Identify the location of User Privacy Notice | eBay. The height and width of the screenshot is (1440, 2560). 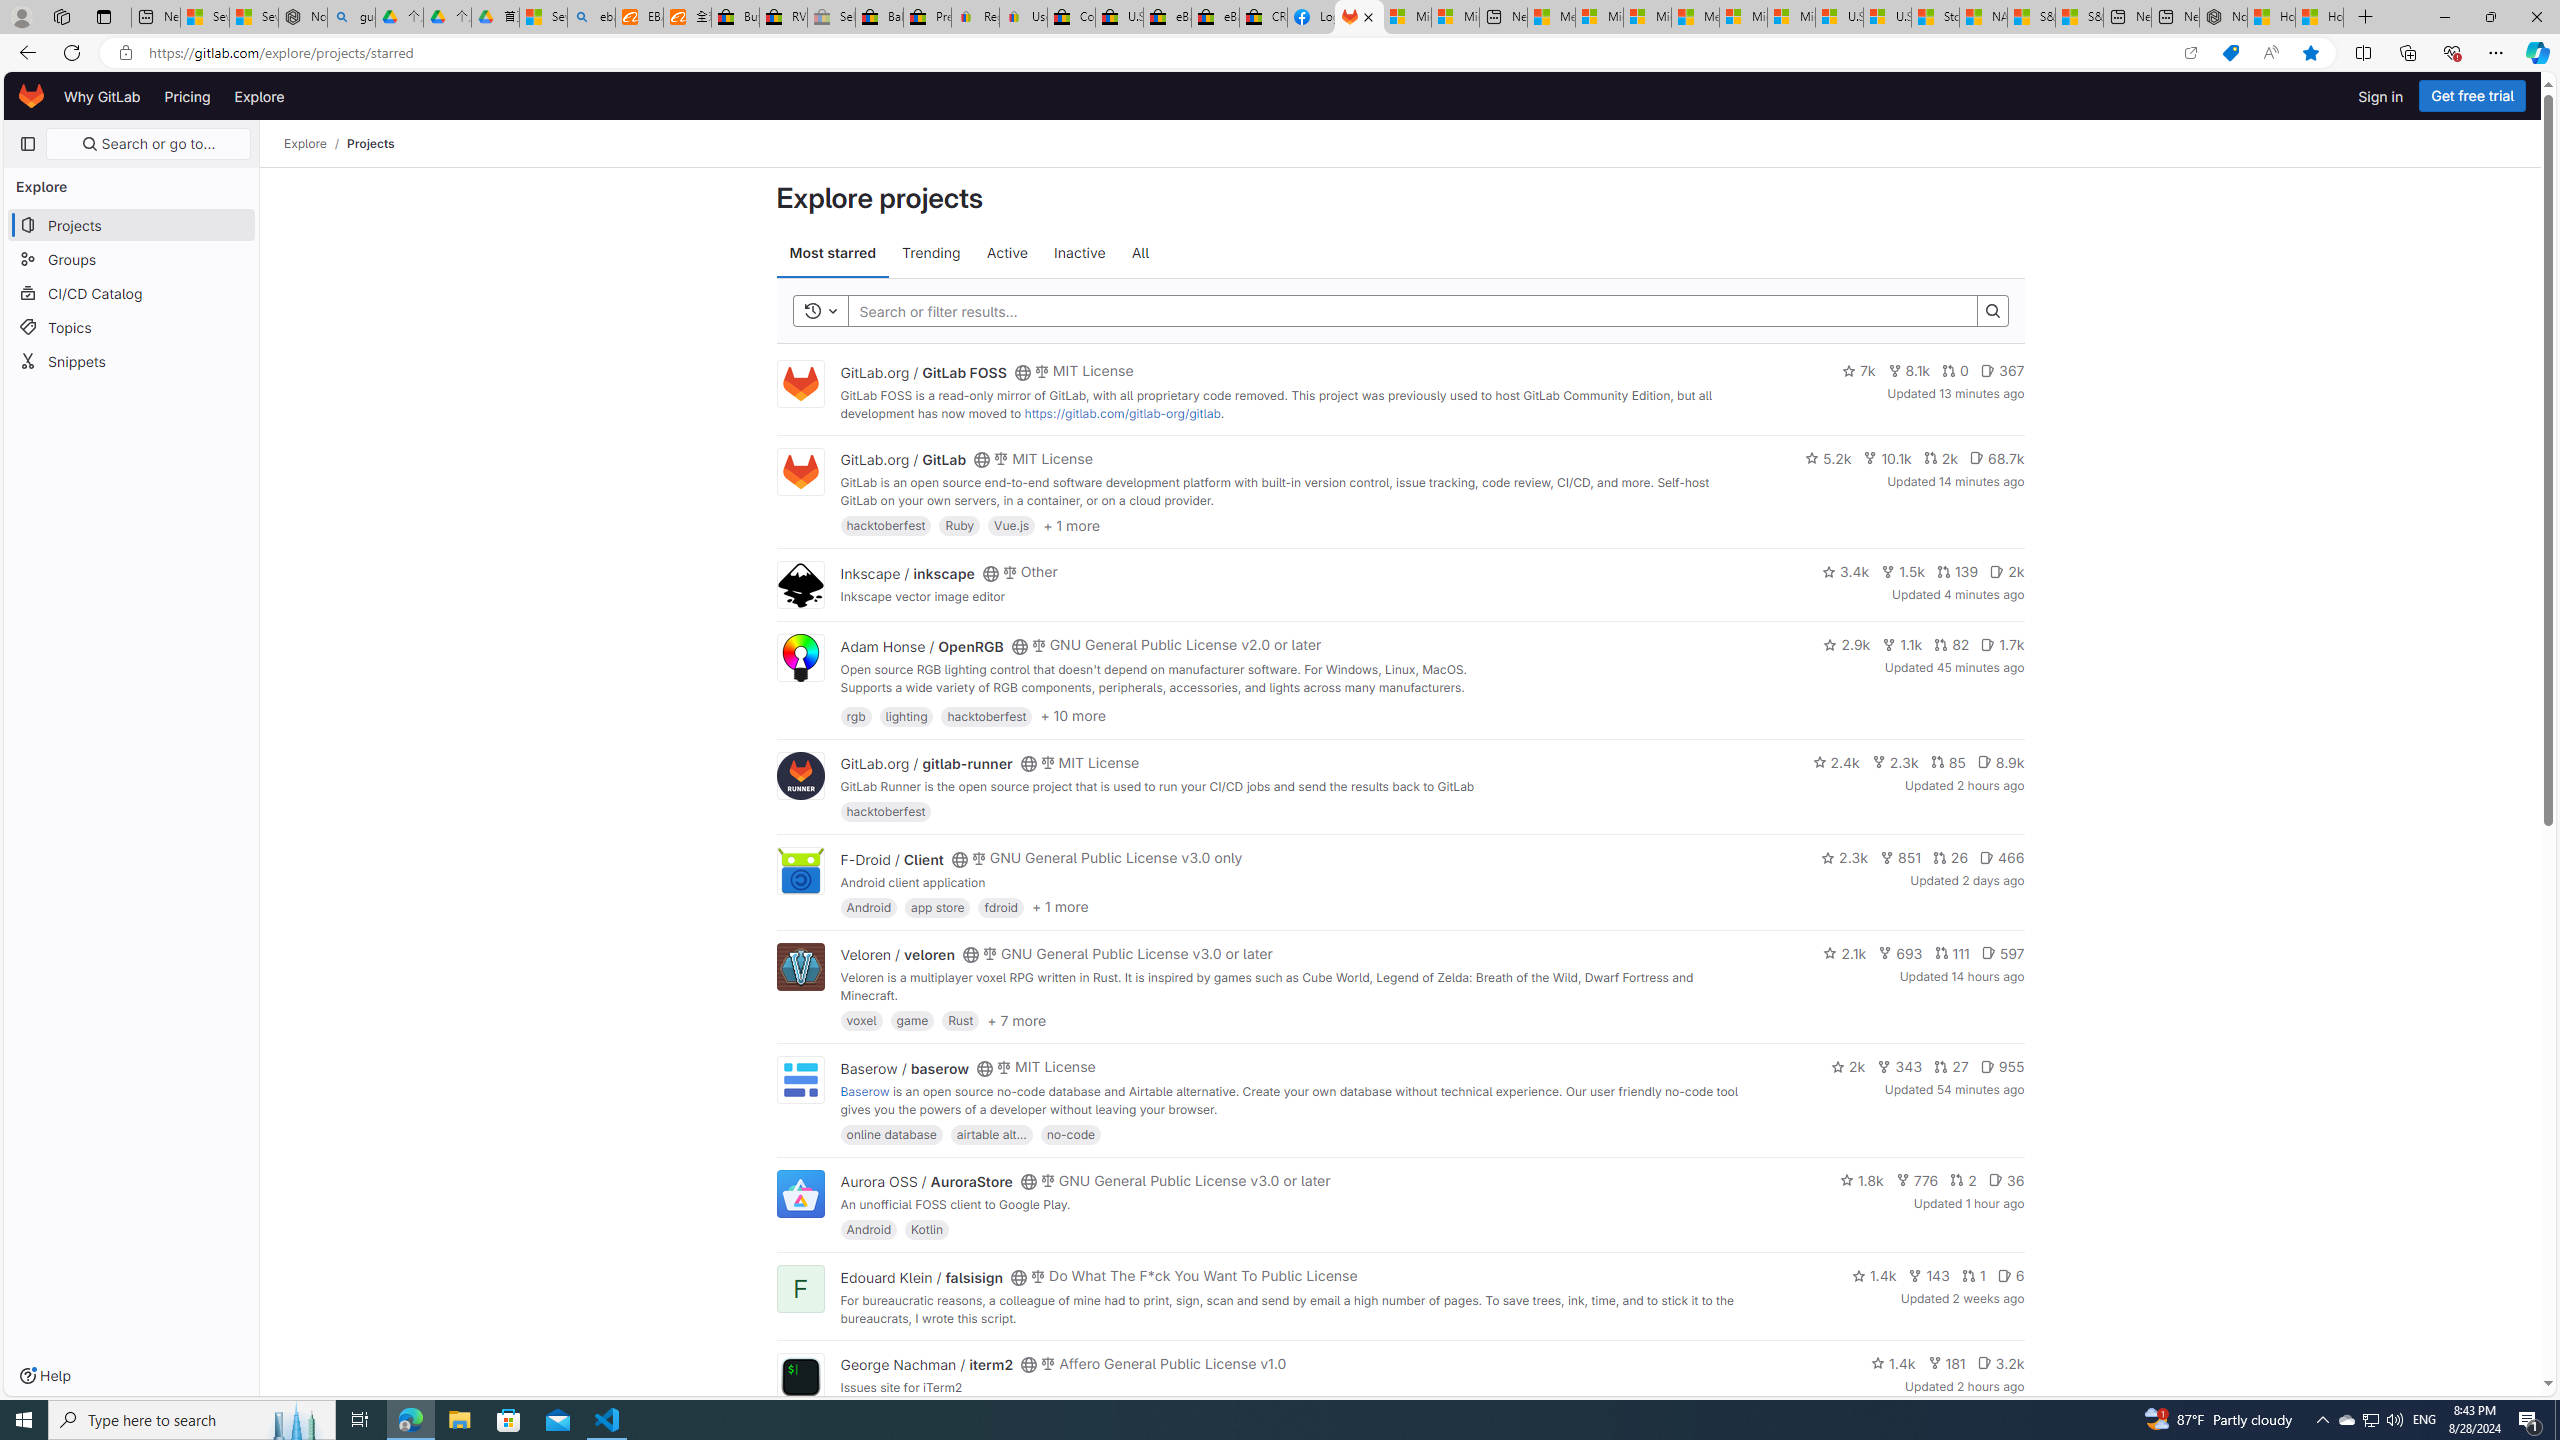
(1022, 17).